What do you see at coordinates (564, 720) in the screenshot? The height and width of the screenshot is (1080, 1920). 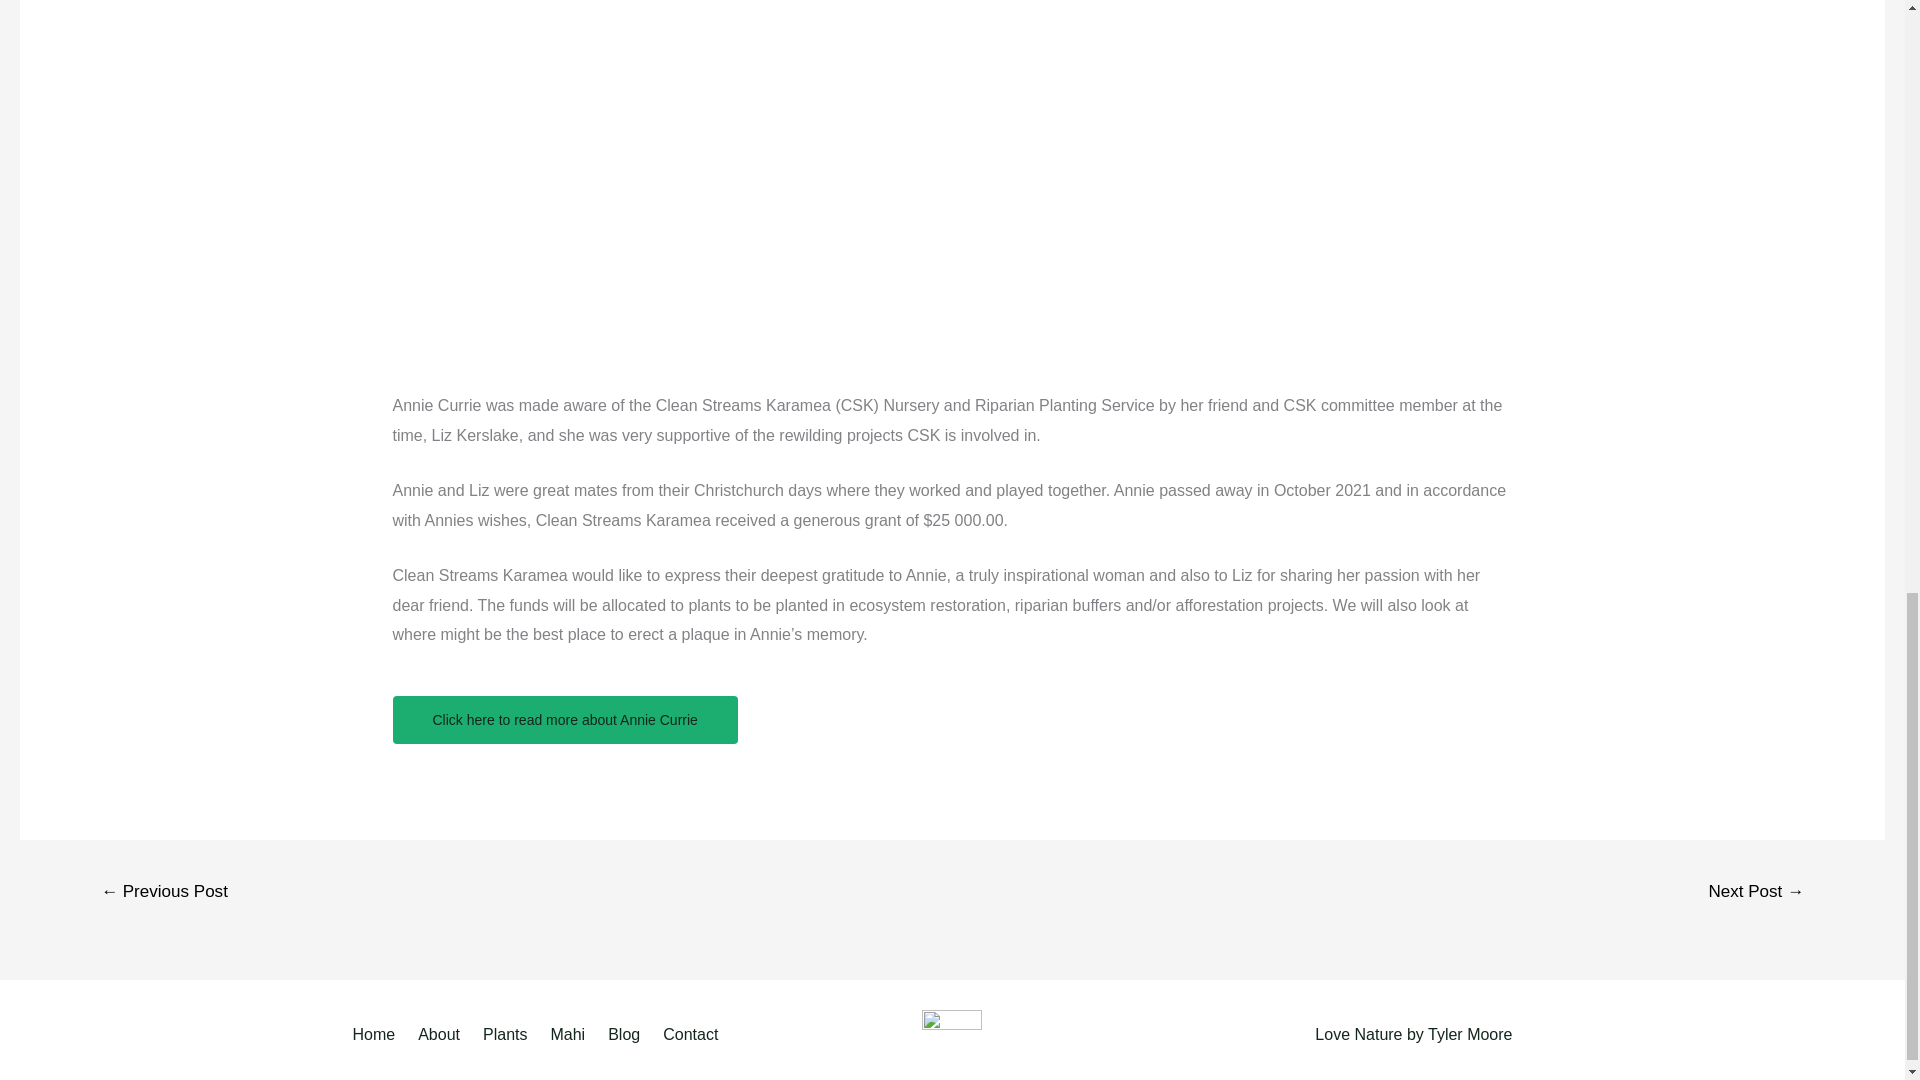 I see `Click here to read more about Annie Currie` at bounding box center [564, 720].